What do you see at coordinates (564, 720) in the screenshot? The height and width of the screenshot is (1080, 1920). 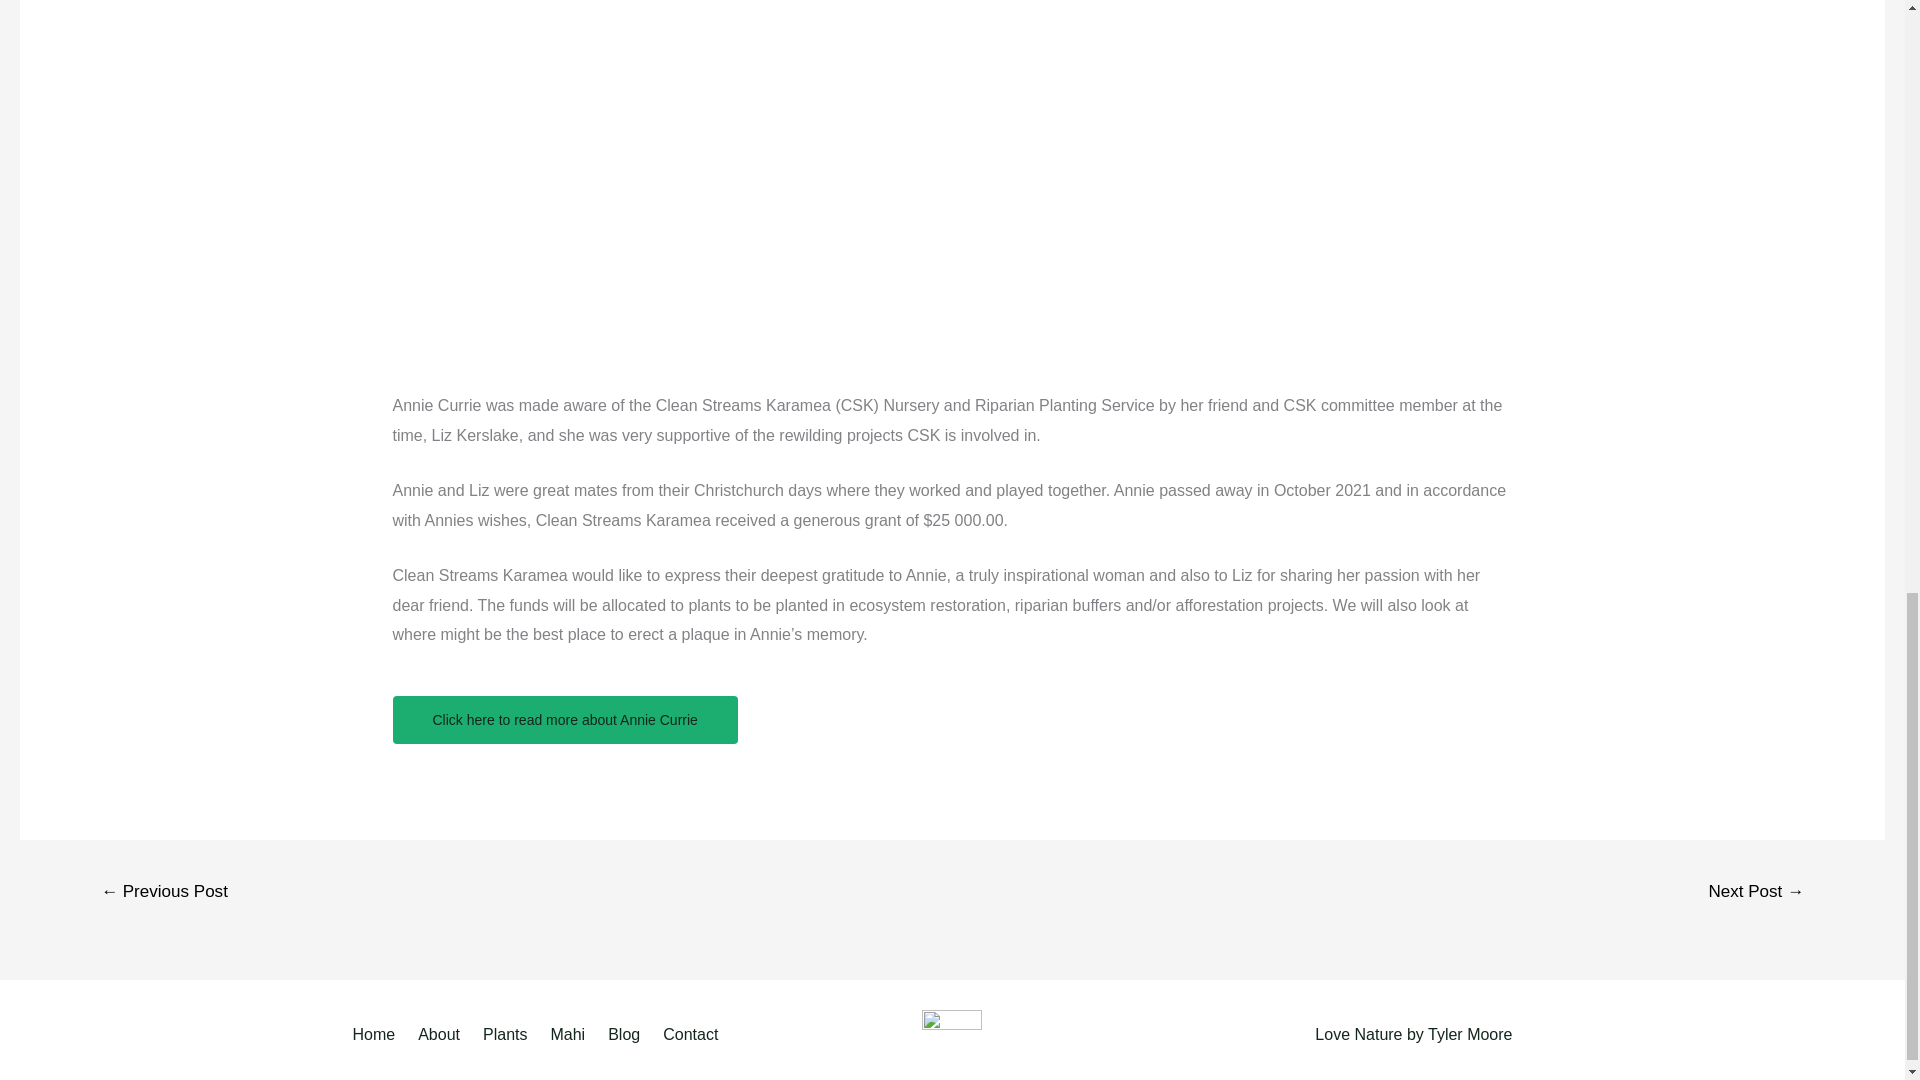 I see `Click here to read more about Annie Currie` at bounding box center [564, 720].